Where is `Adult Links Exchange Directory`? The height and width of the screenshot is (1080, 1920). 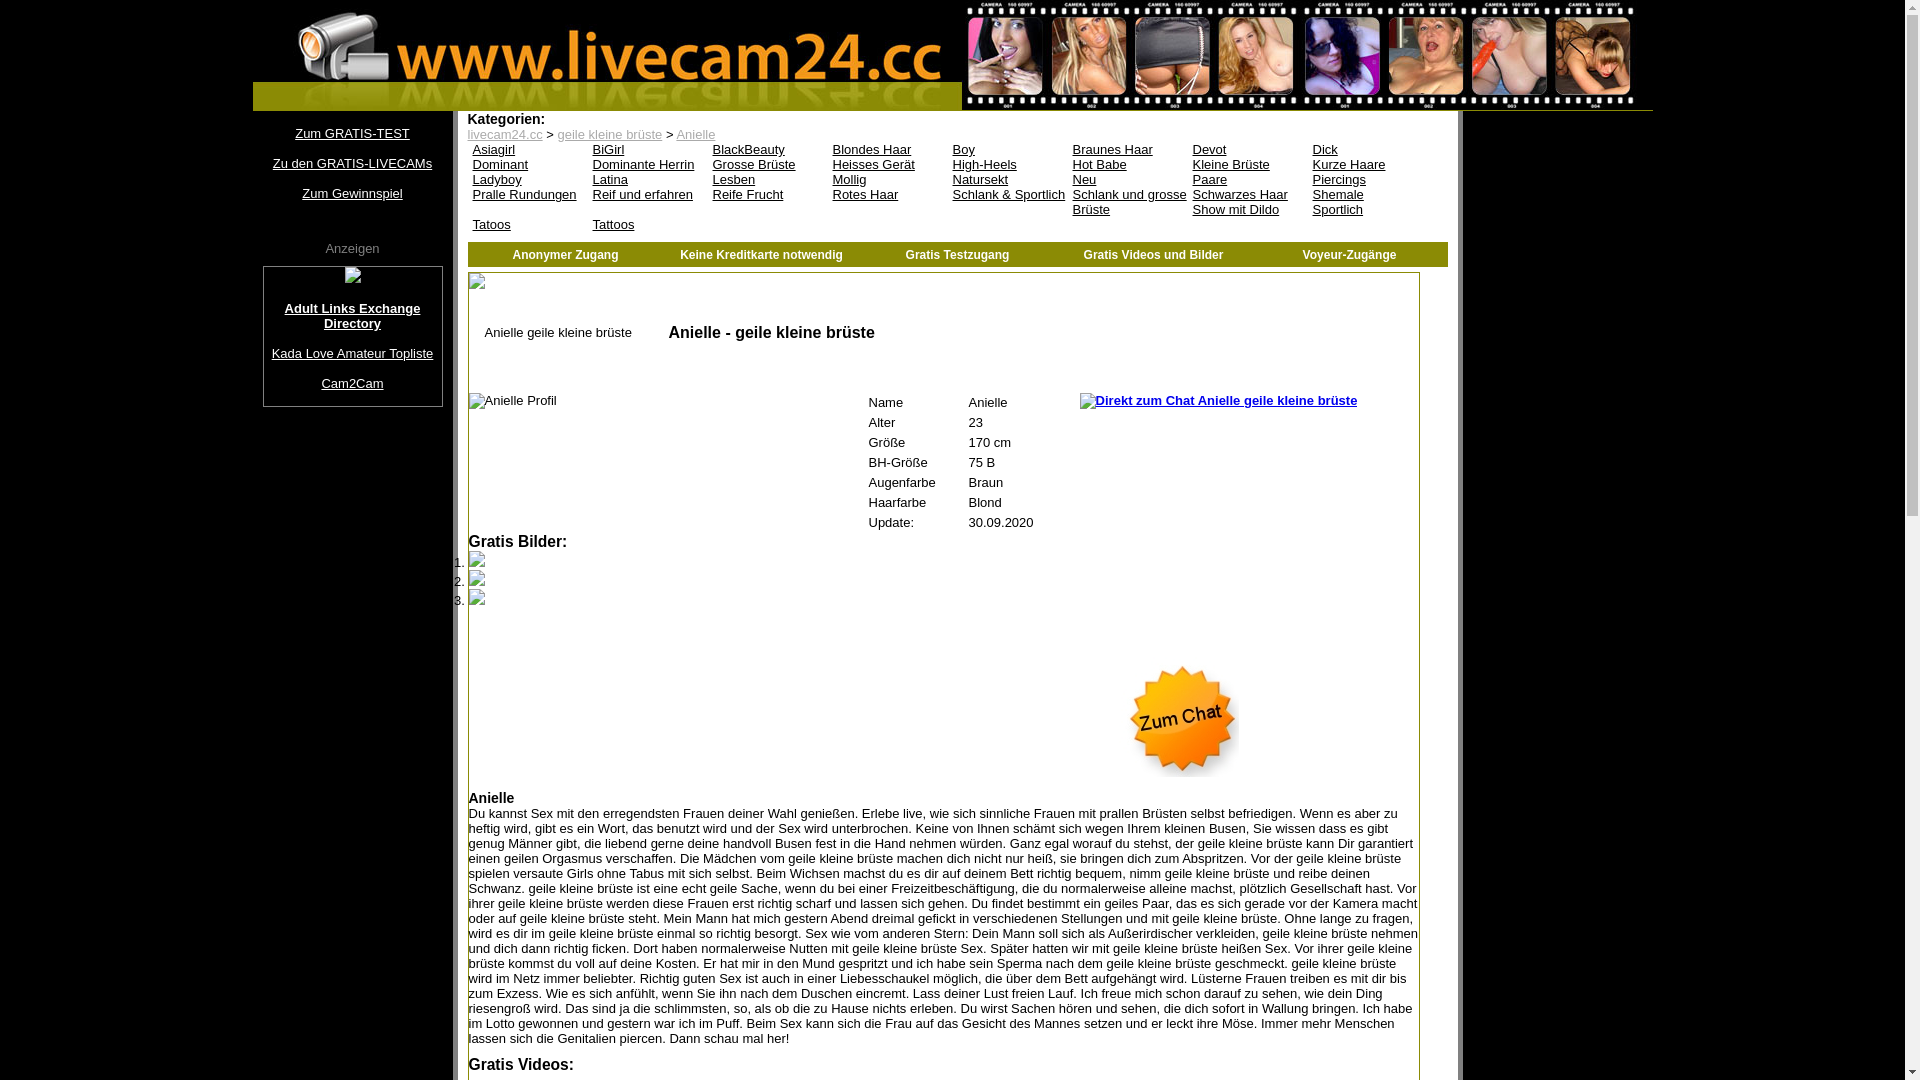 Adult Links Exchange Directory is located at coordinates (353, 316).